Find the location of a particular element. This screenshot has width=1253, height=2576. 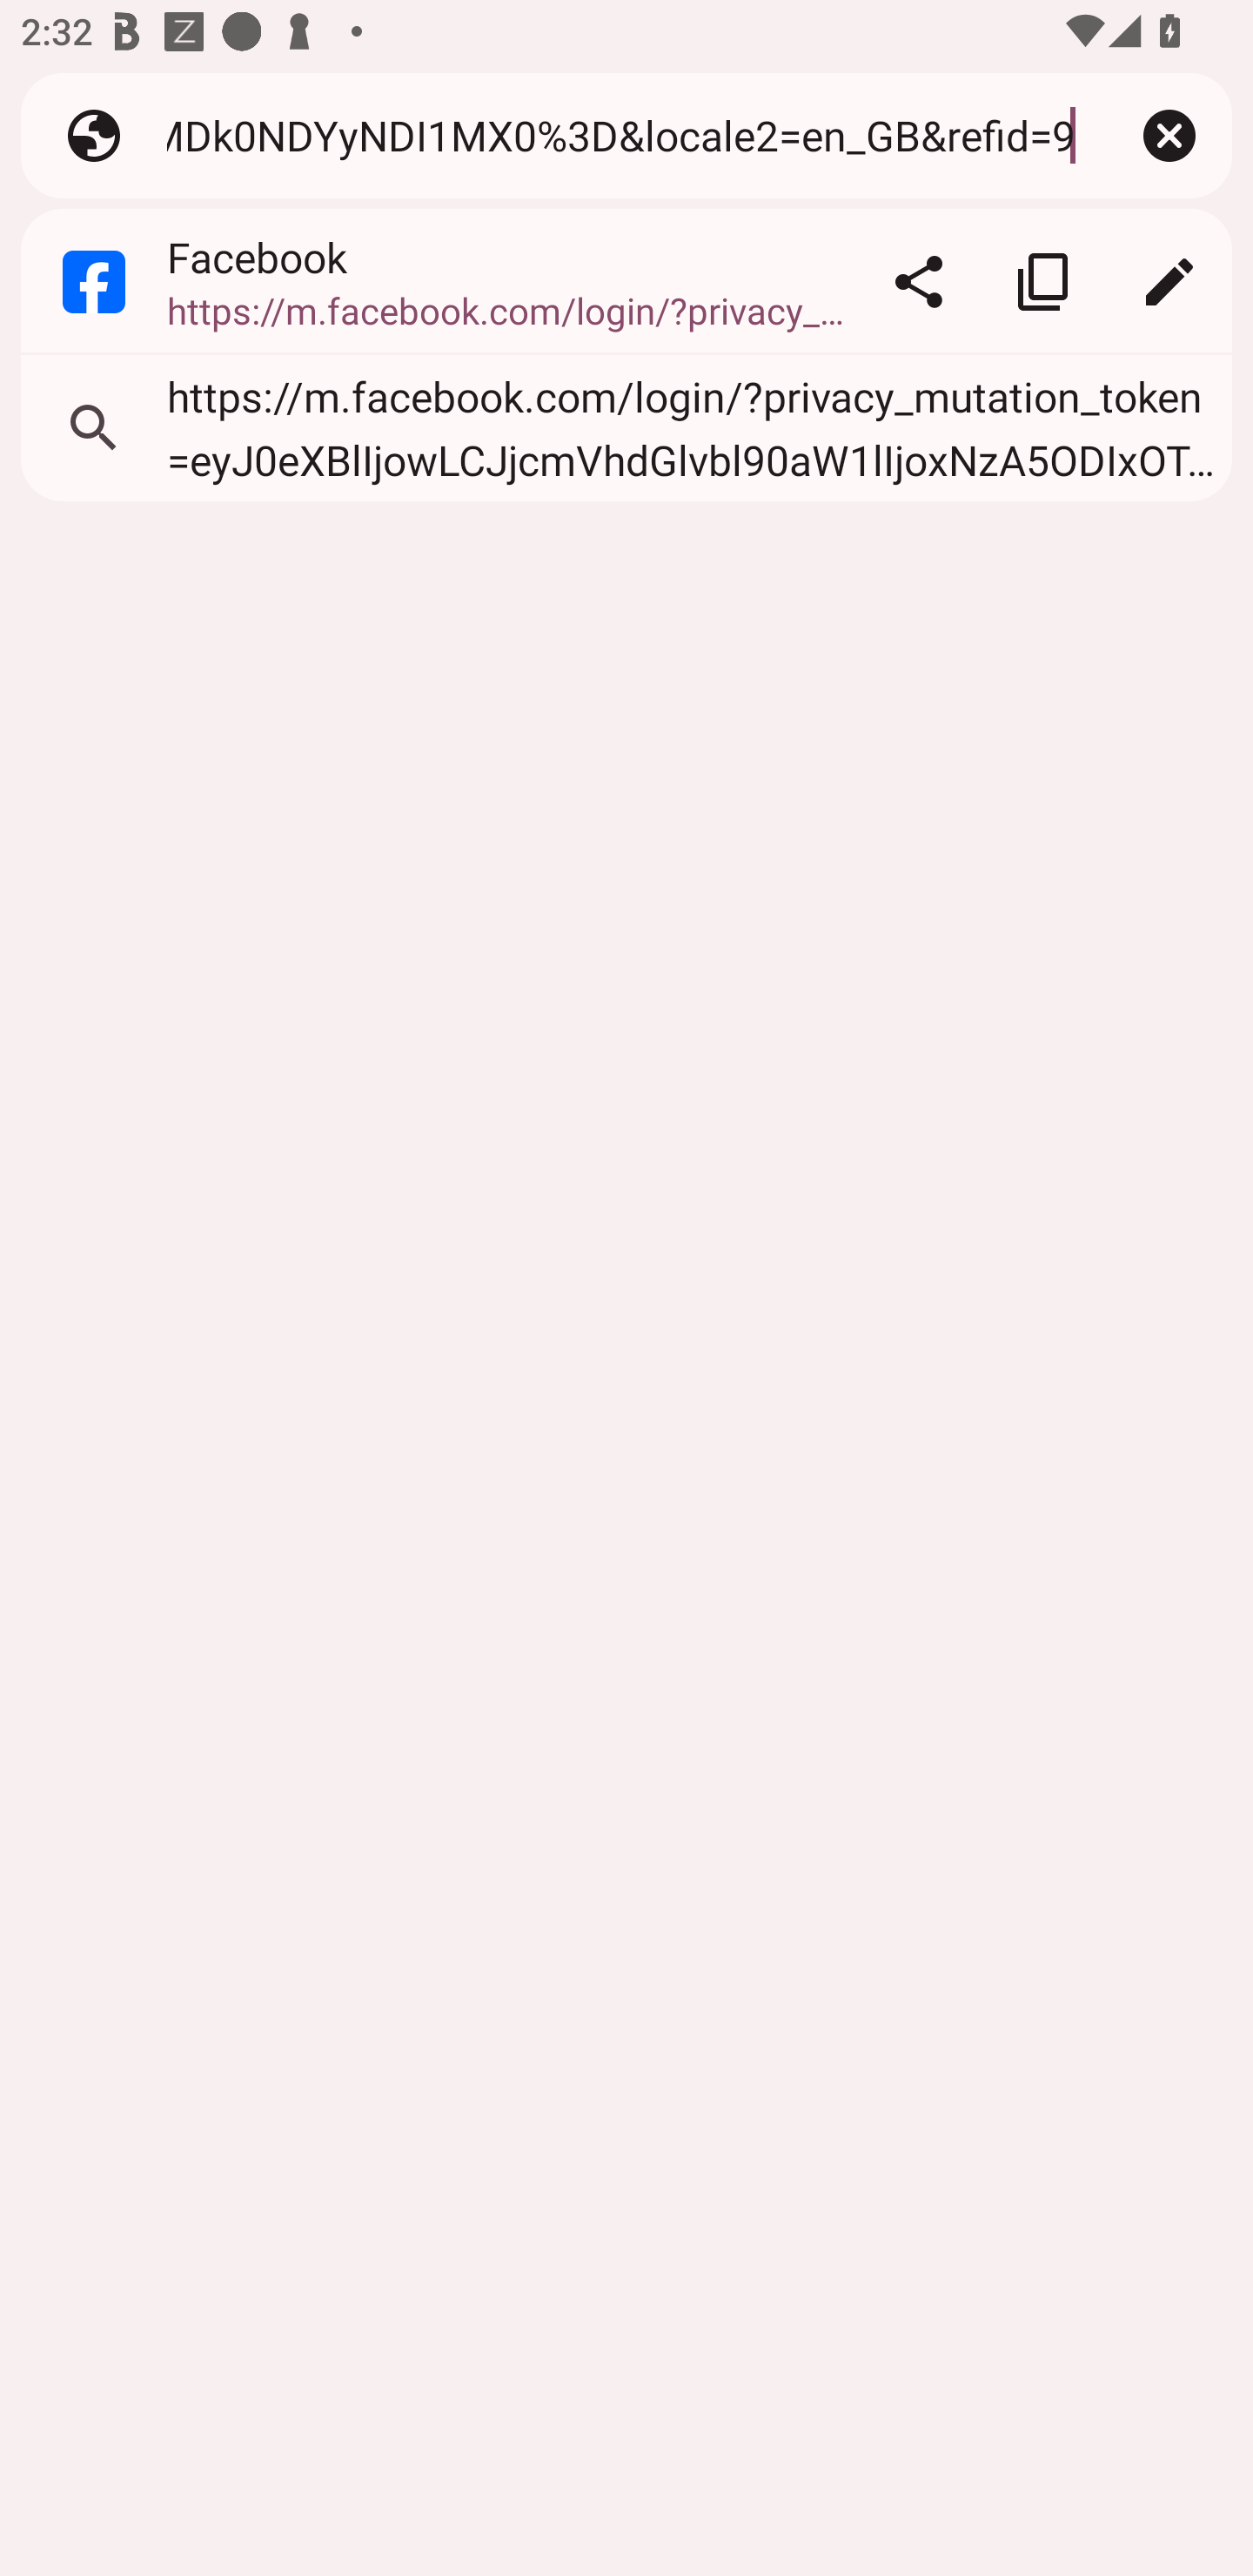

Edit is located at coordinates (1169, 282).